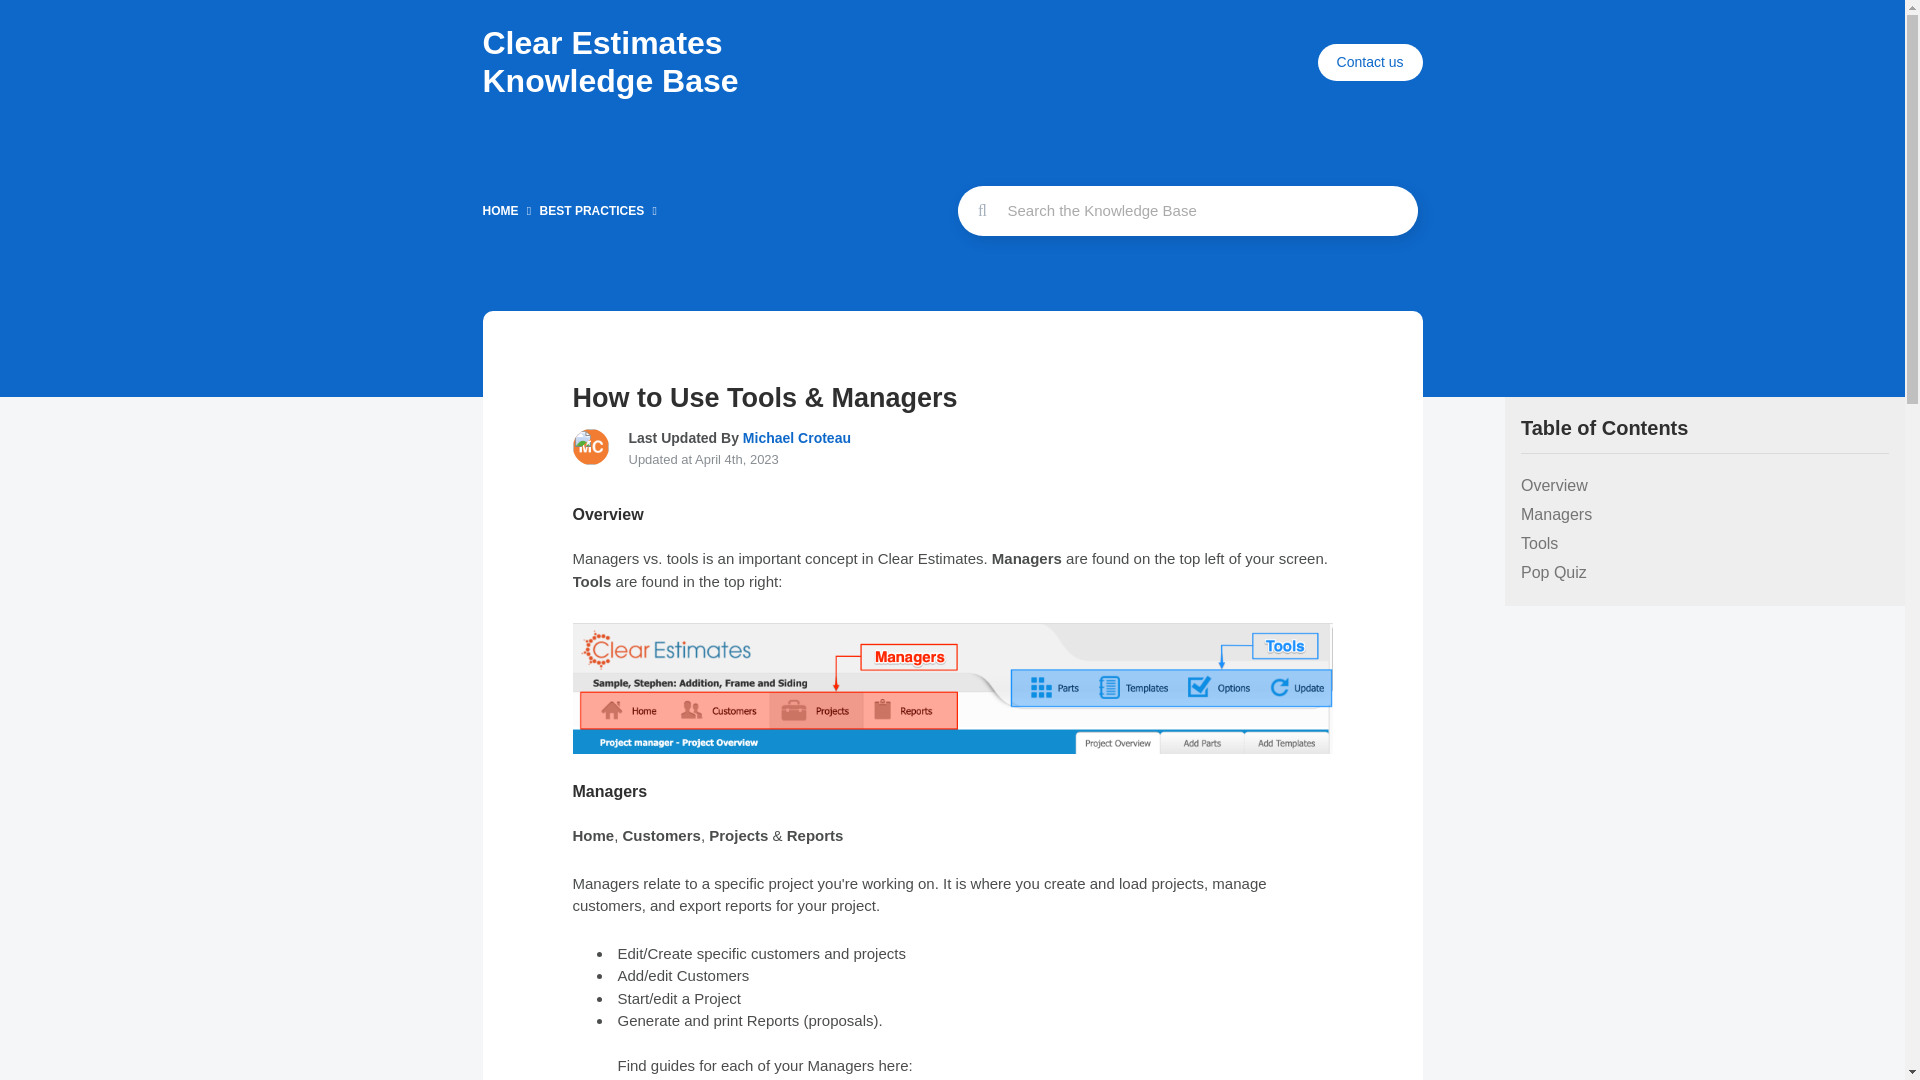 The height and width of the screenshot is (1080, 1920). Describe the element at coordinates (794, 438) in the screenshot. I see `Michael Croteau` at that location.